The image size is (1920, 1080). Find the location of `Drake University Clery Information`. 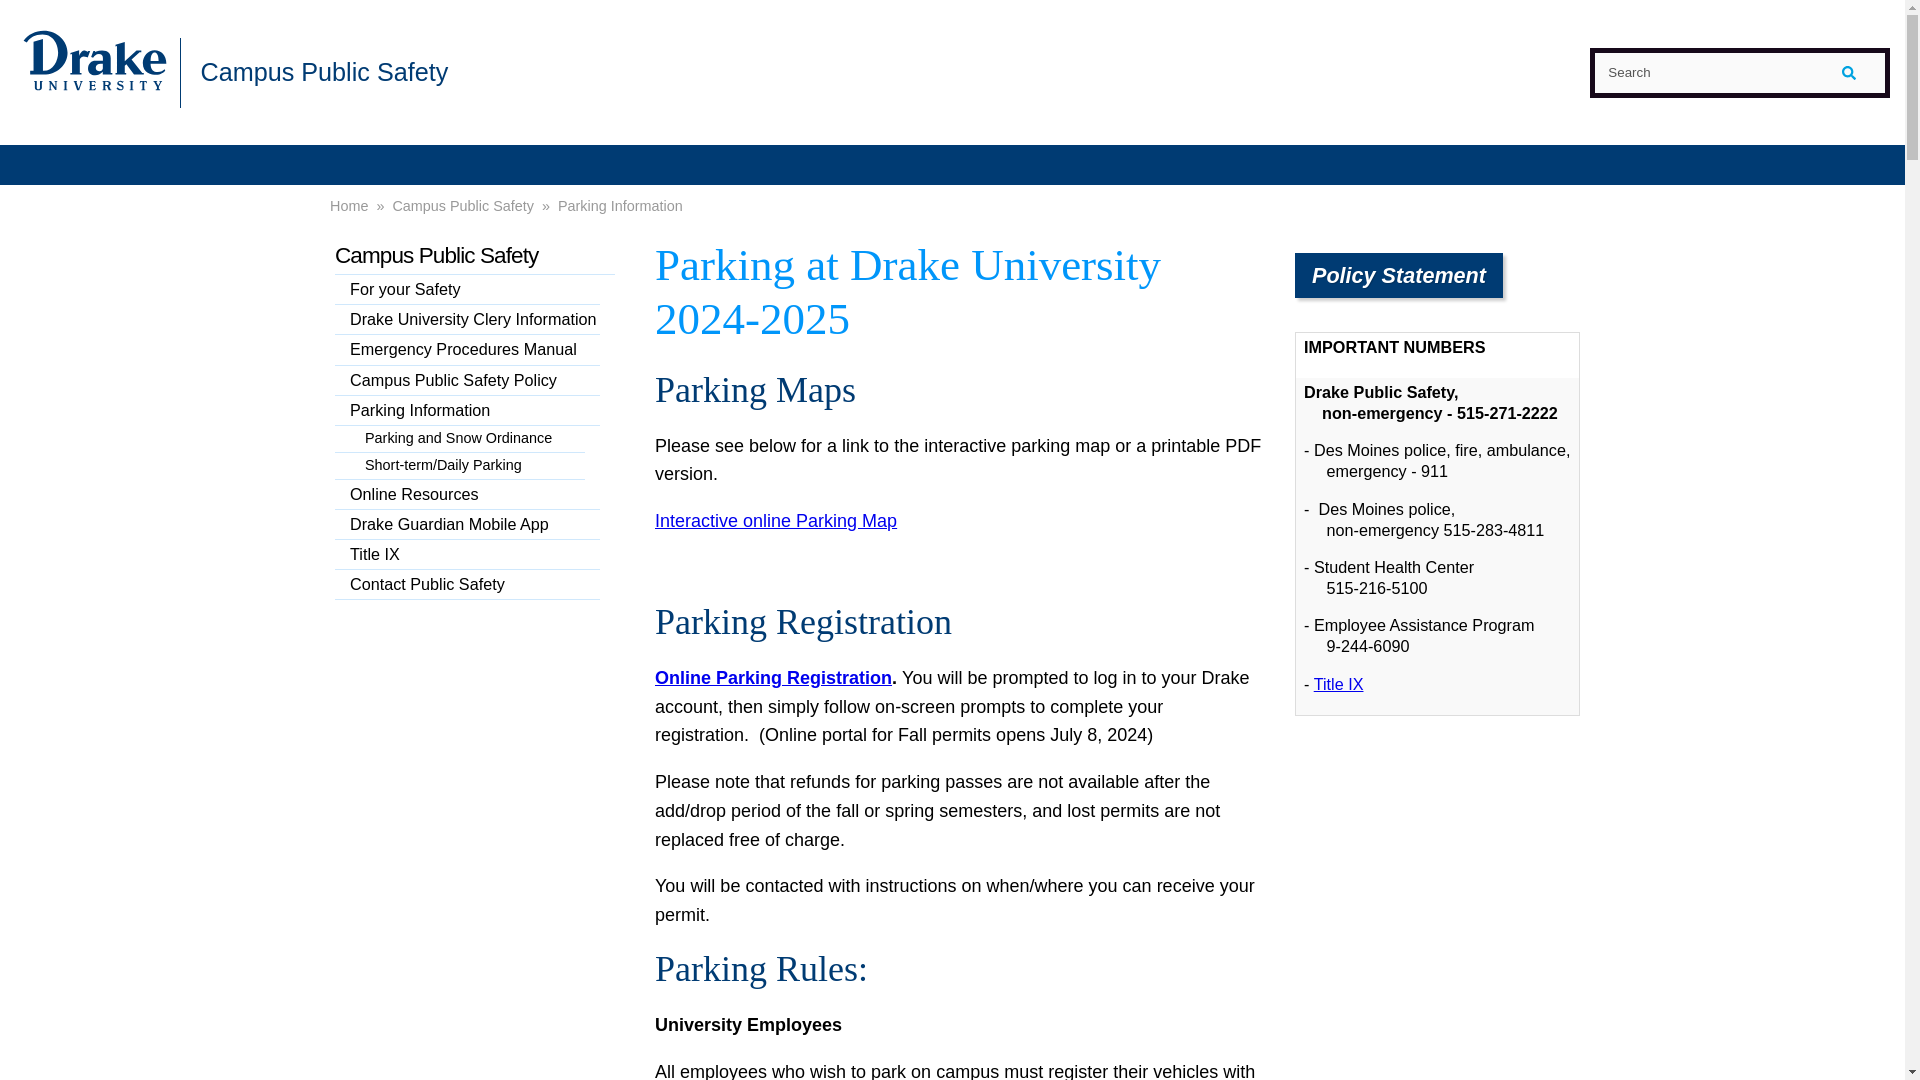

Drake University Clery Information is located at coordinates (466, 319).